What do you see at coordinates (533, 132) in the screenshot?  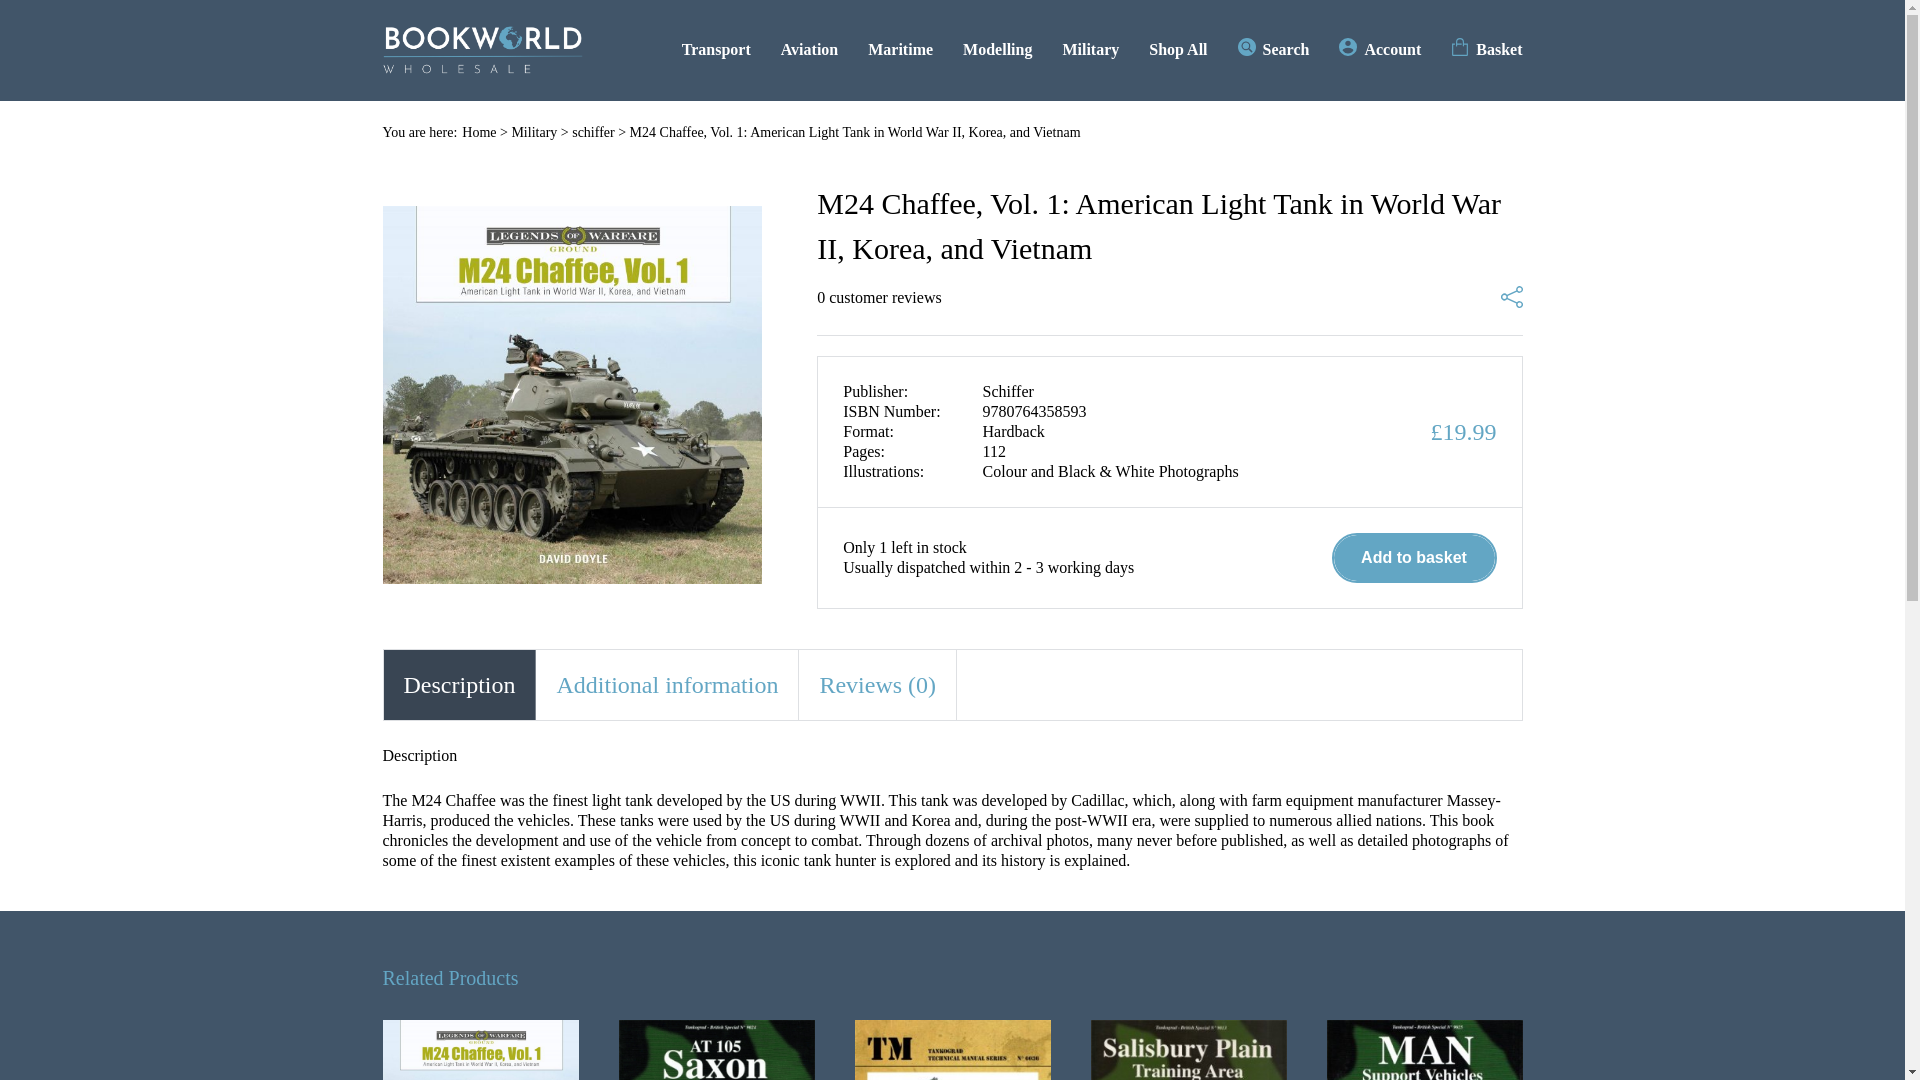 I see `Military` at bounding box center [533, 132].